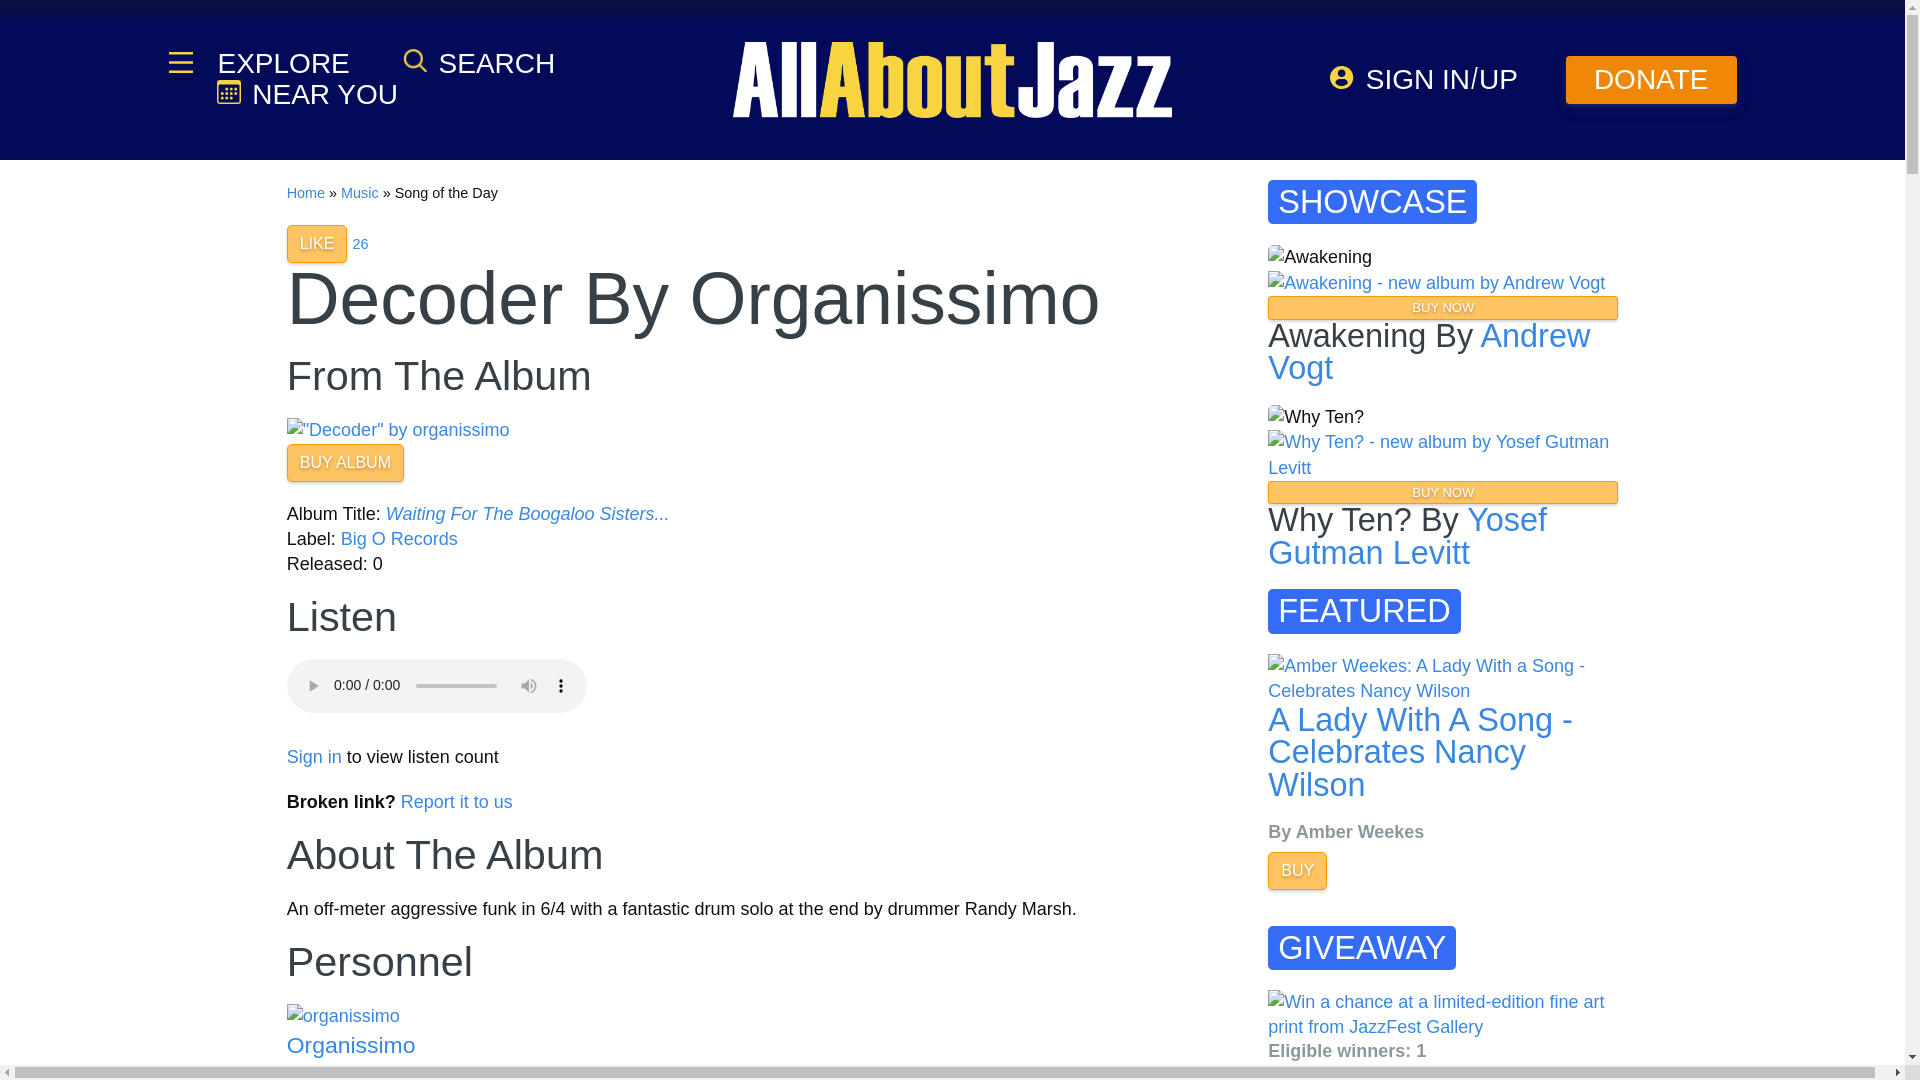  What do you see at coordinates (305, 192) in the screenshot?
I see `Home` at bounding box center [305, 192].